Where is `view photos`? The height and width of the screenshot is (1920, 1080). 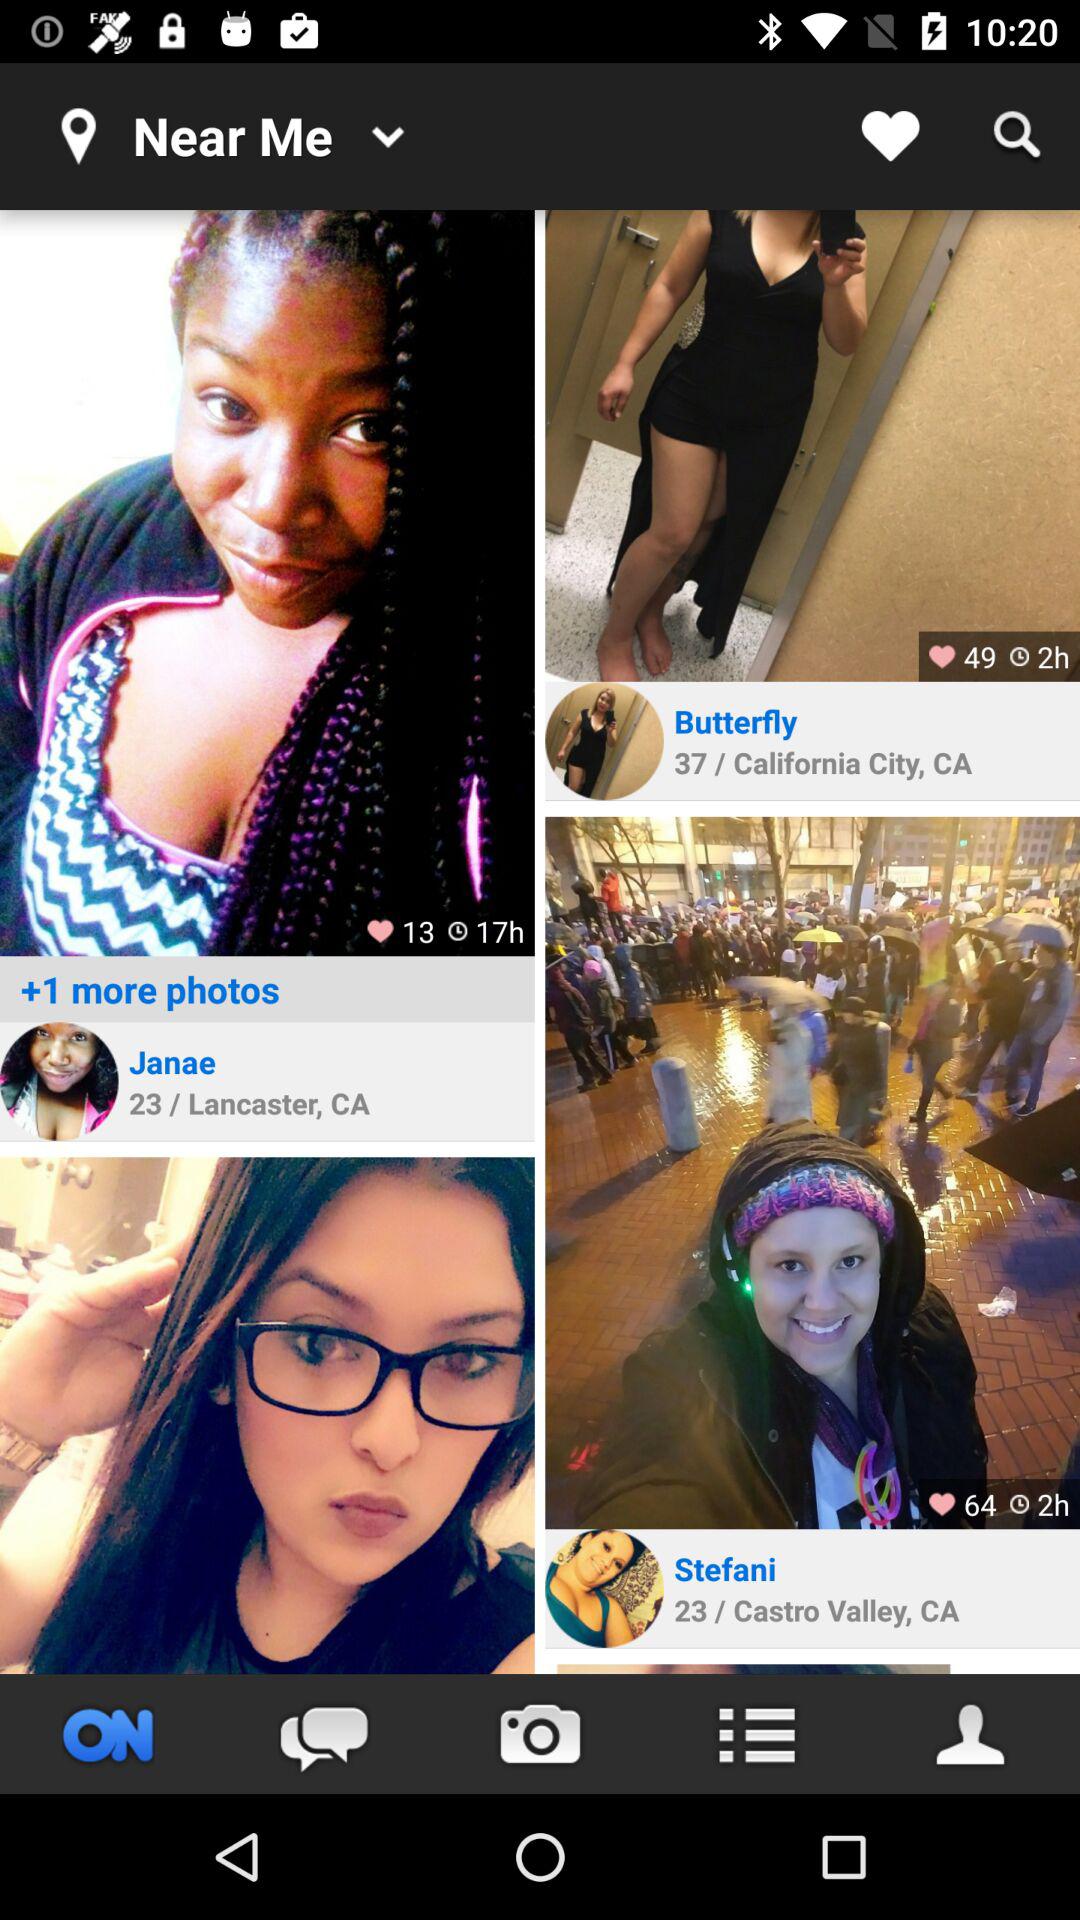
view photos is located at coordinates (267, 583).